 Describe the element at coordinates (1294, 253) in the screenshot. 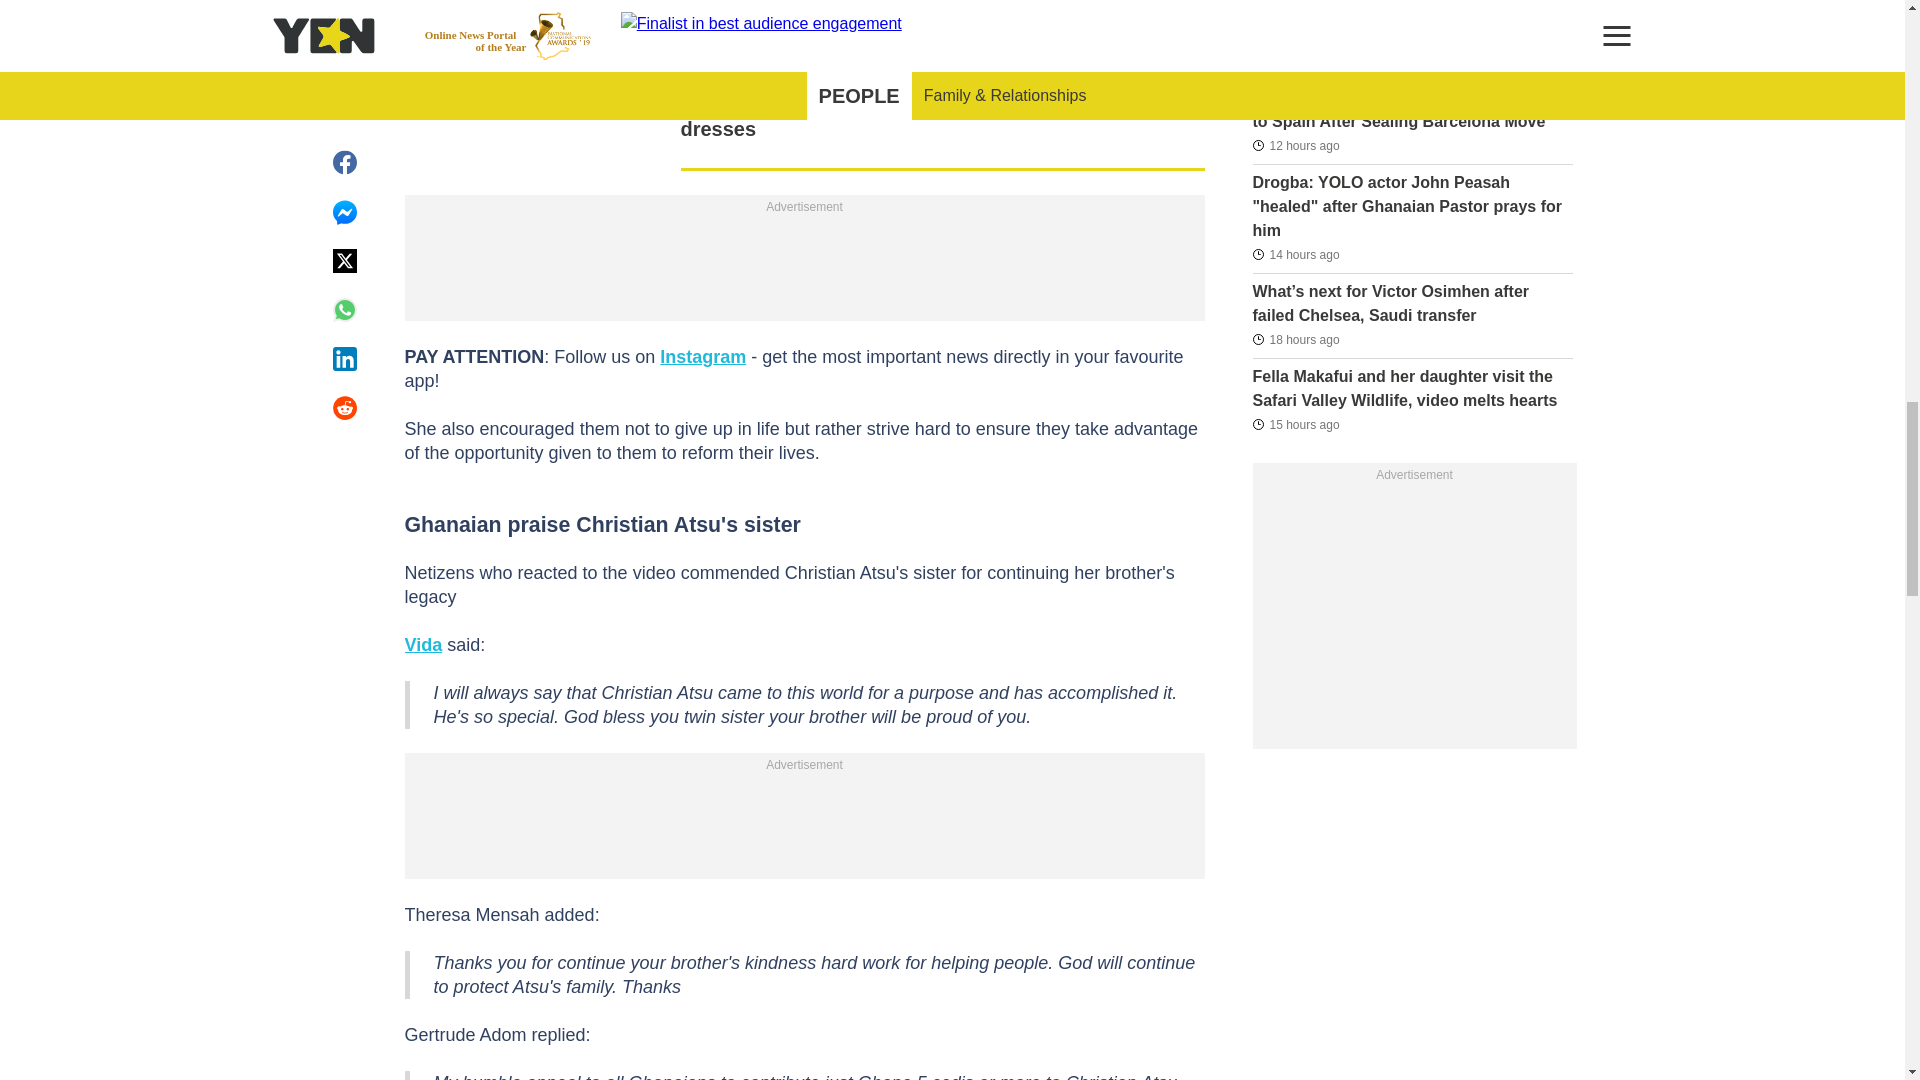

I see `2024-08-31T15:04:33Z` at that location.